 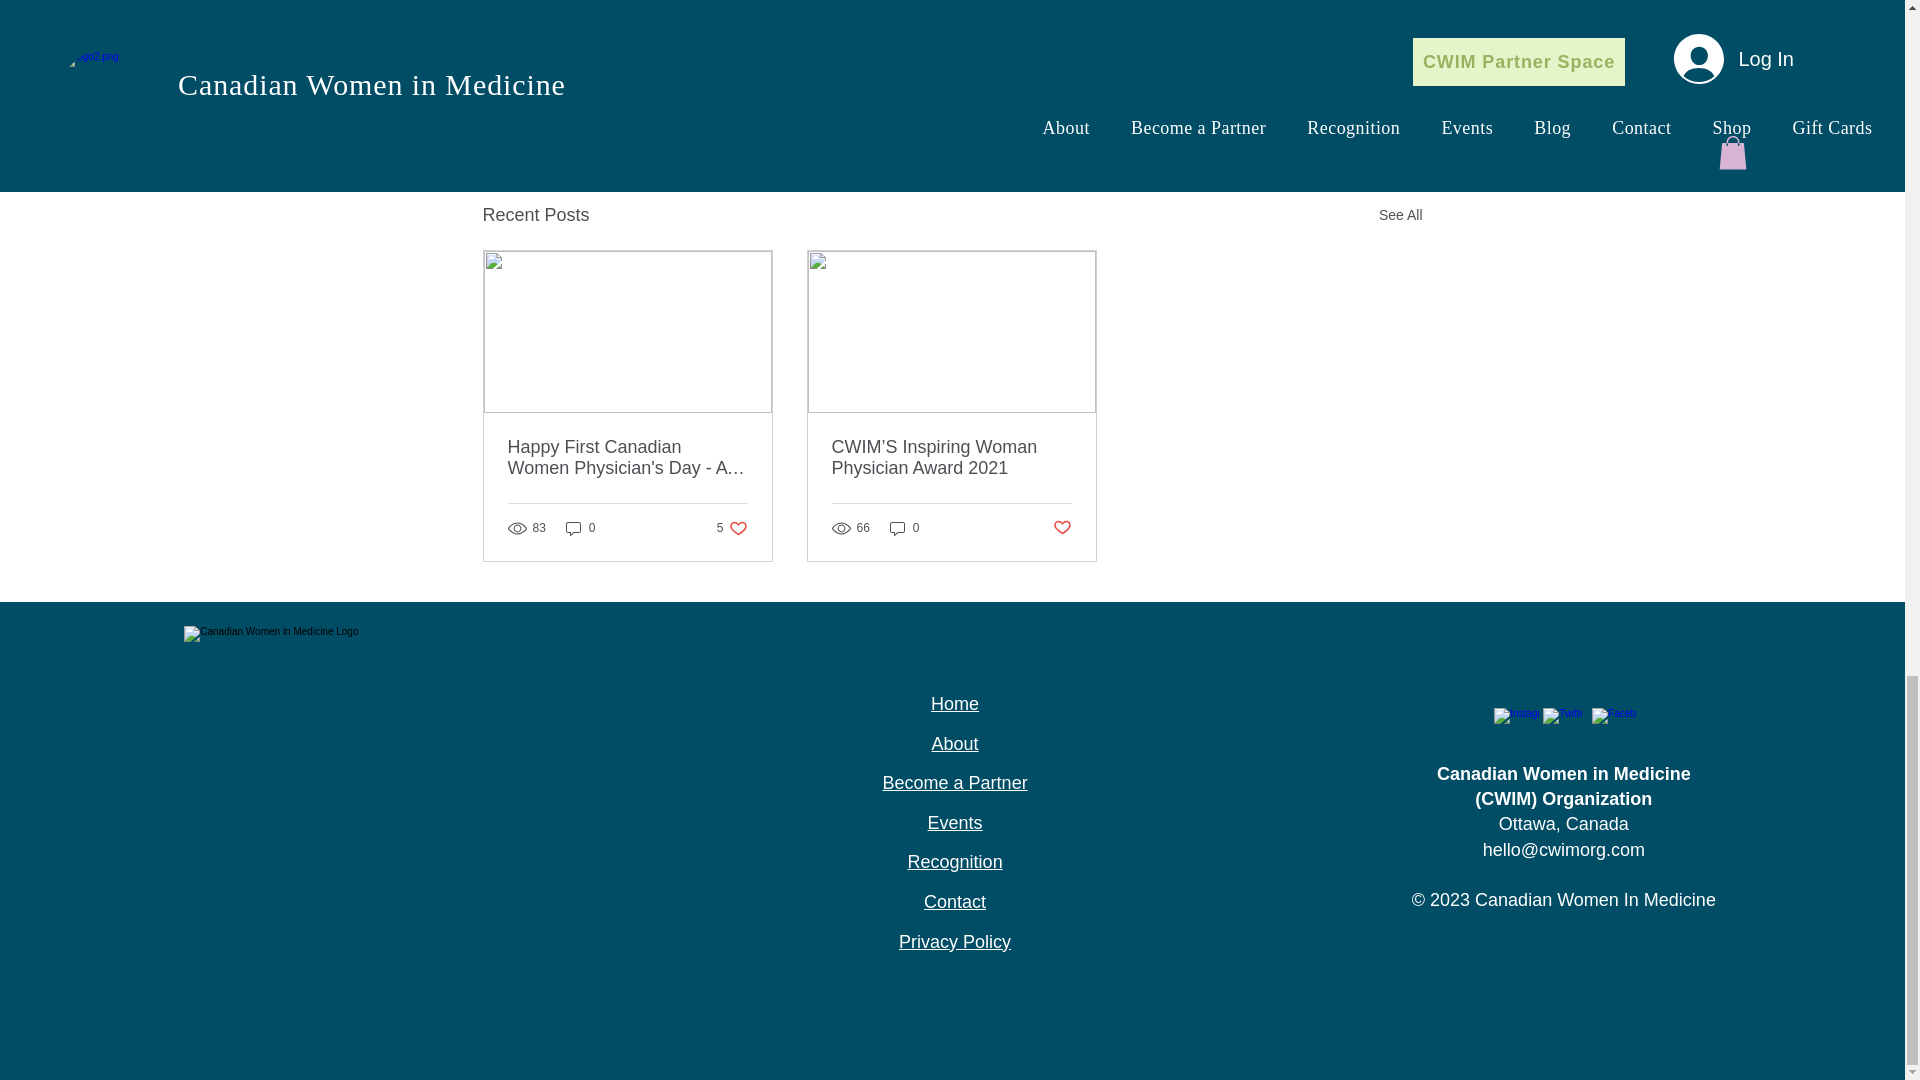 What do you see at coordinates (1304, 46) in the screenshot?
I see `Home` at bounding box center [1304, 46].